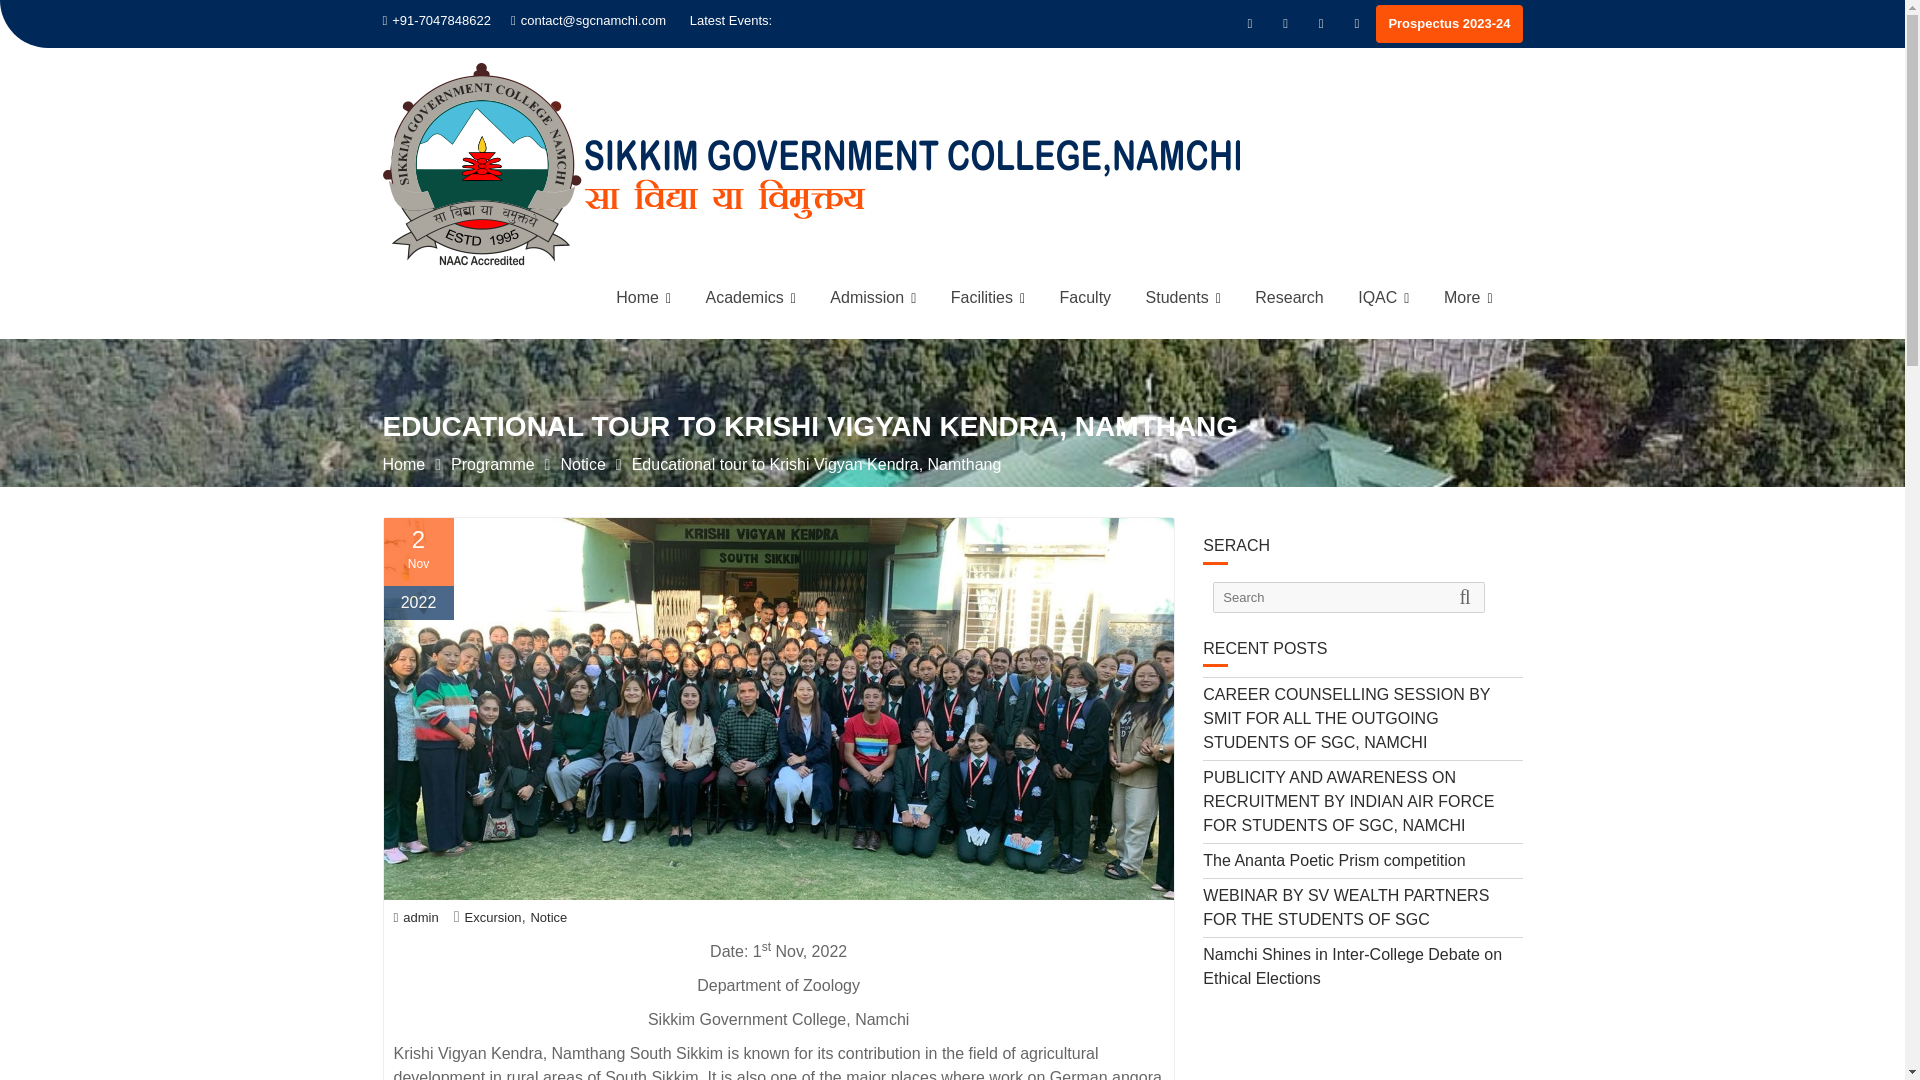  I want to click on Facebook, so click(1250, 23).